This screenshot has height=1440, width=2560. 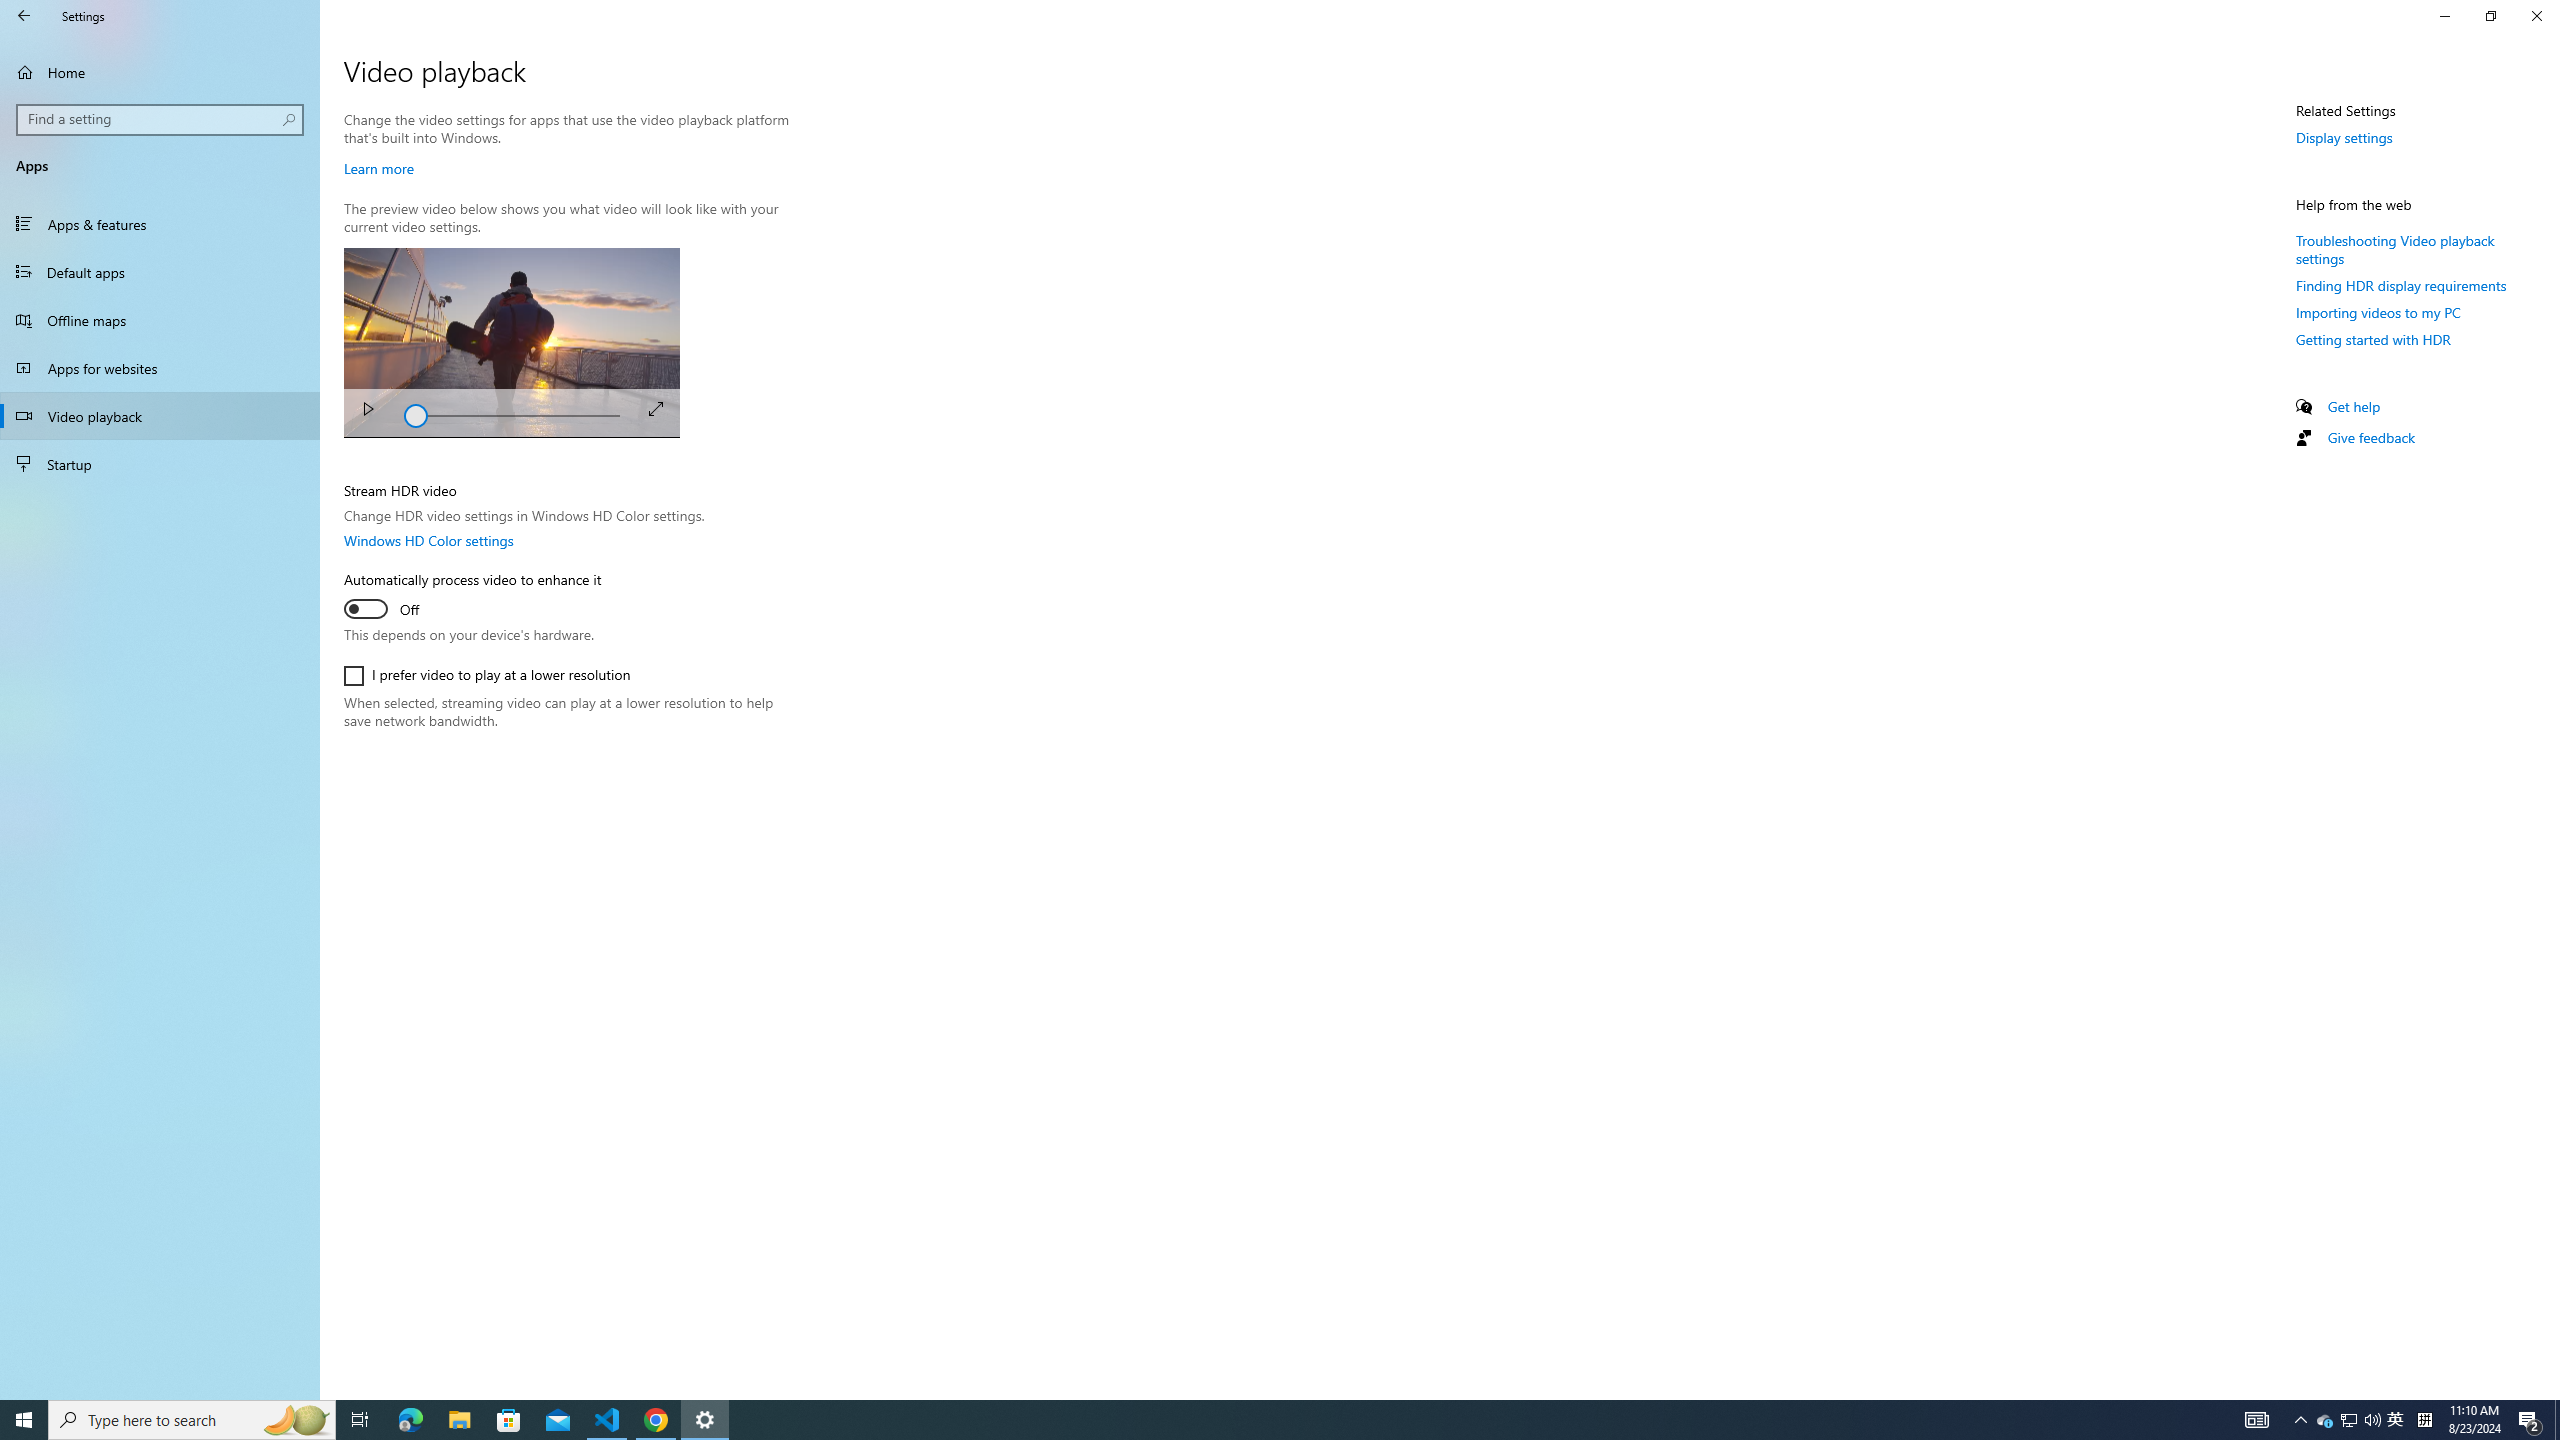 What do you see at coordinates (2490, 16) in the screenshot?
I see `Restore Settings` at bounding box center [2490, 16].